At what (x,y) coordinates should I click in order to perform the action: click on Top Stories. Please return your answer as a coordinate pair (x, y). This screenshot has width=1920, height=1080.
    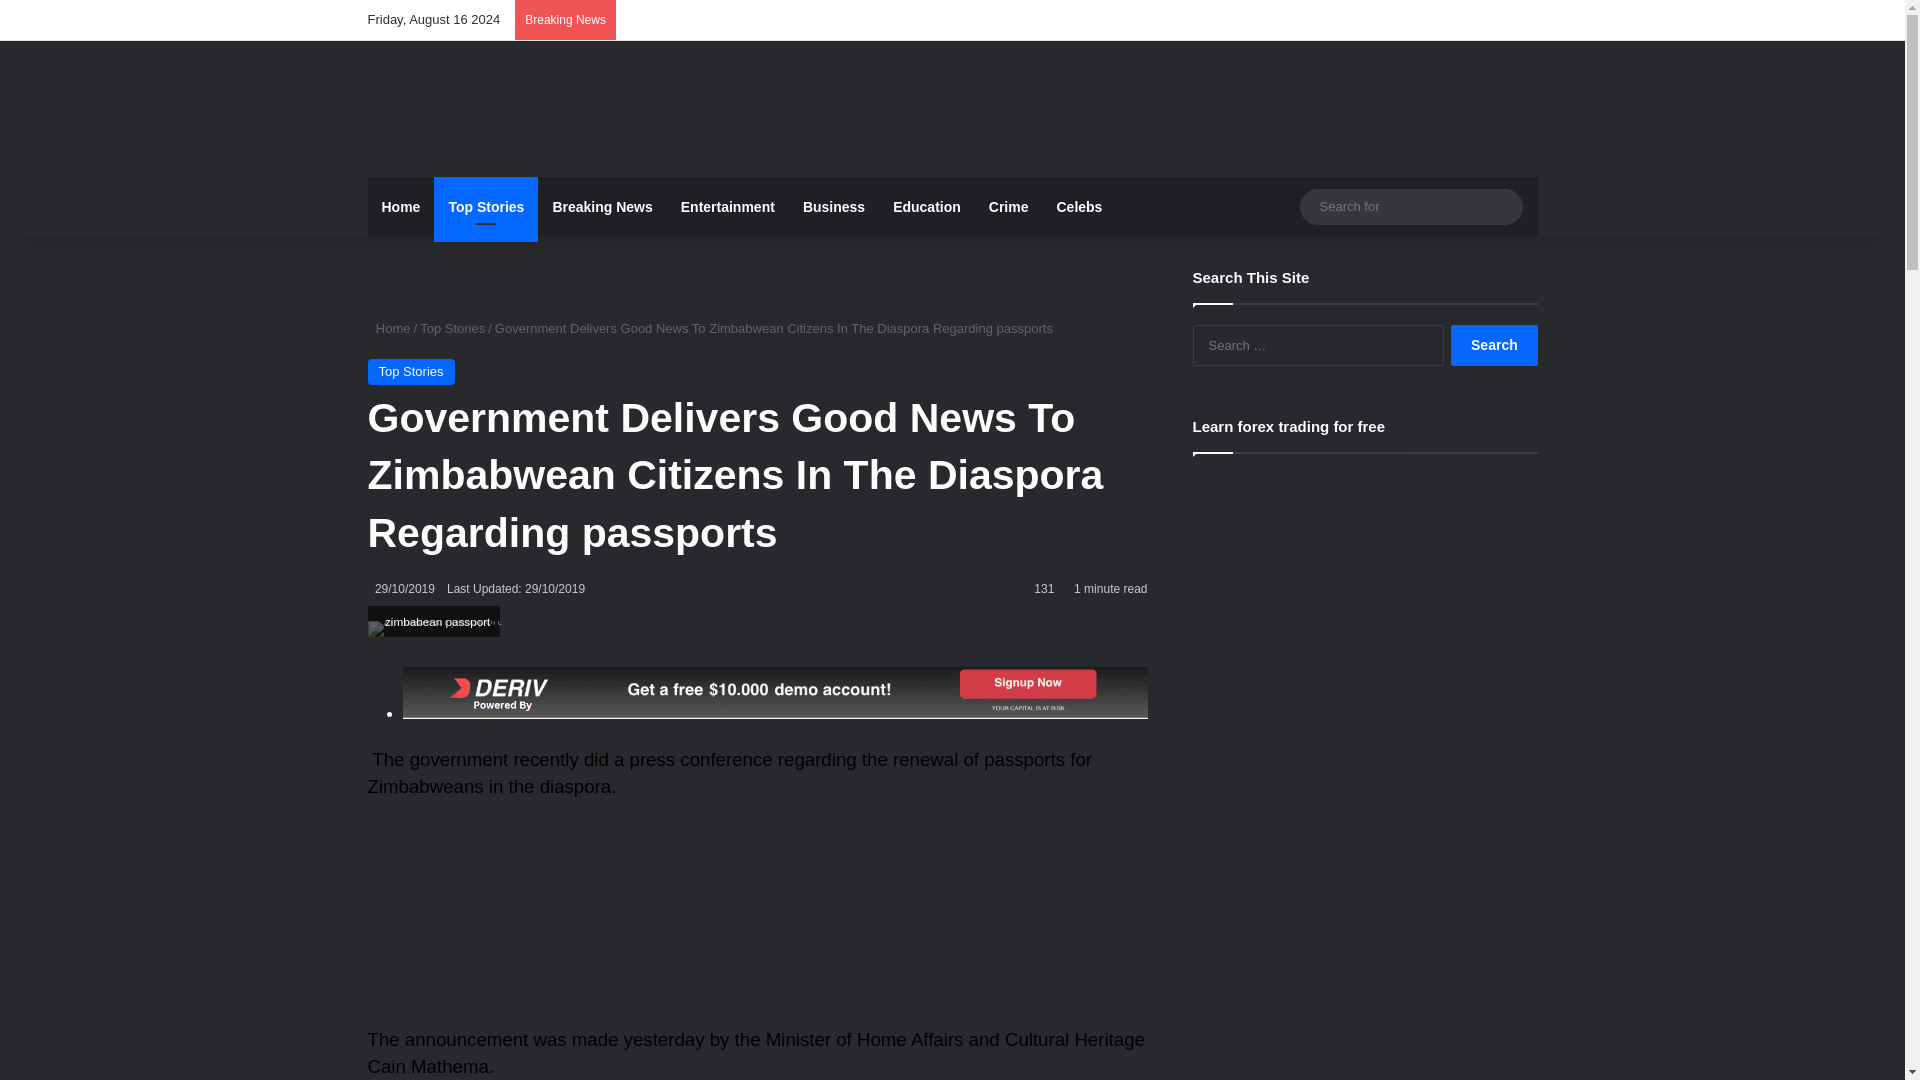
    Looking at the image, I should click on (485, 206).